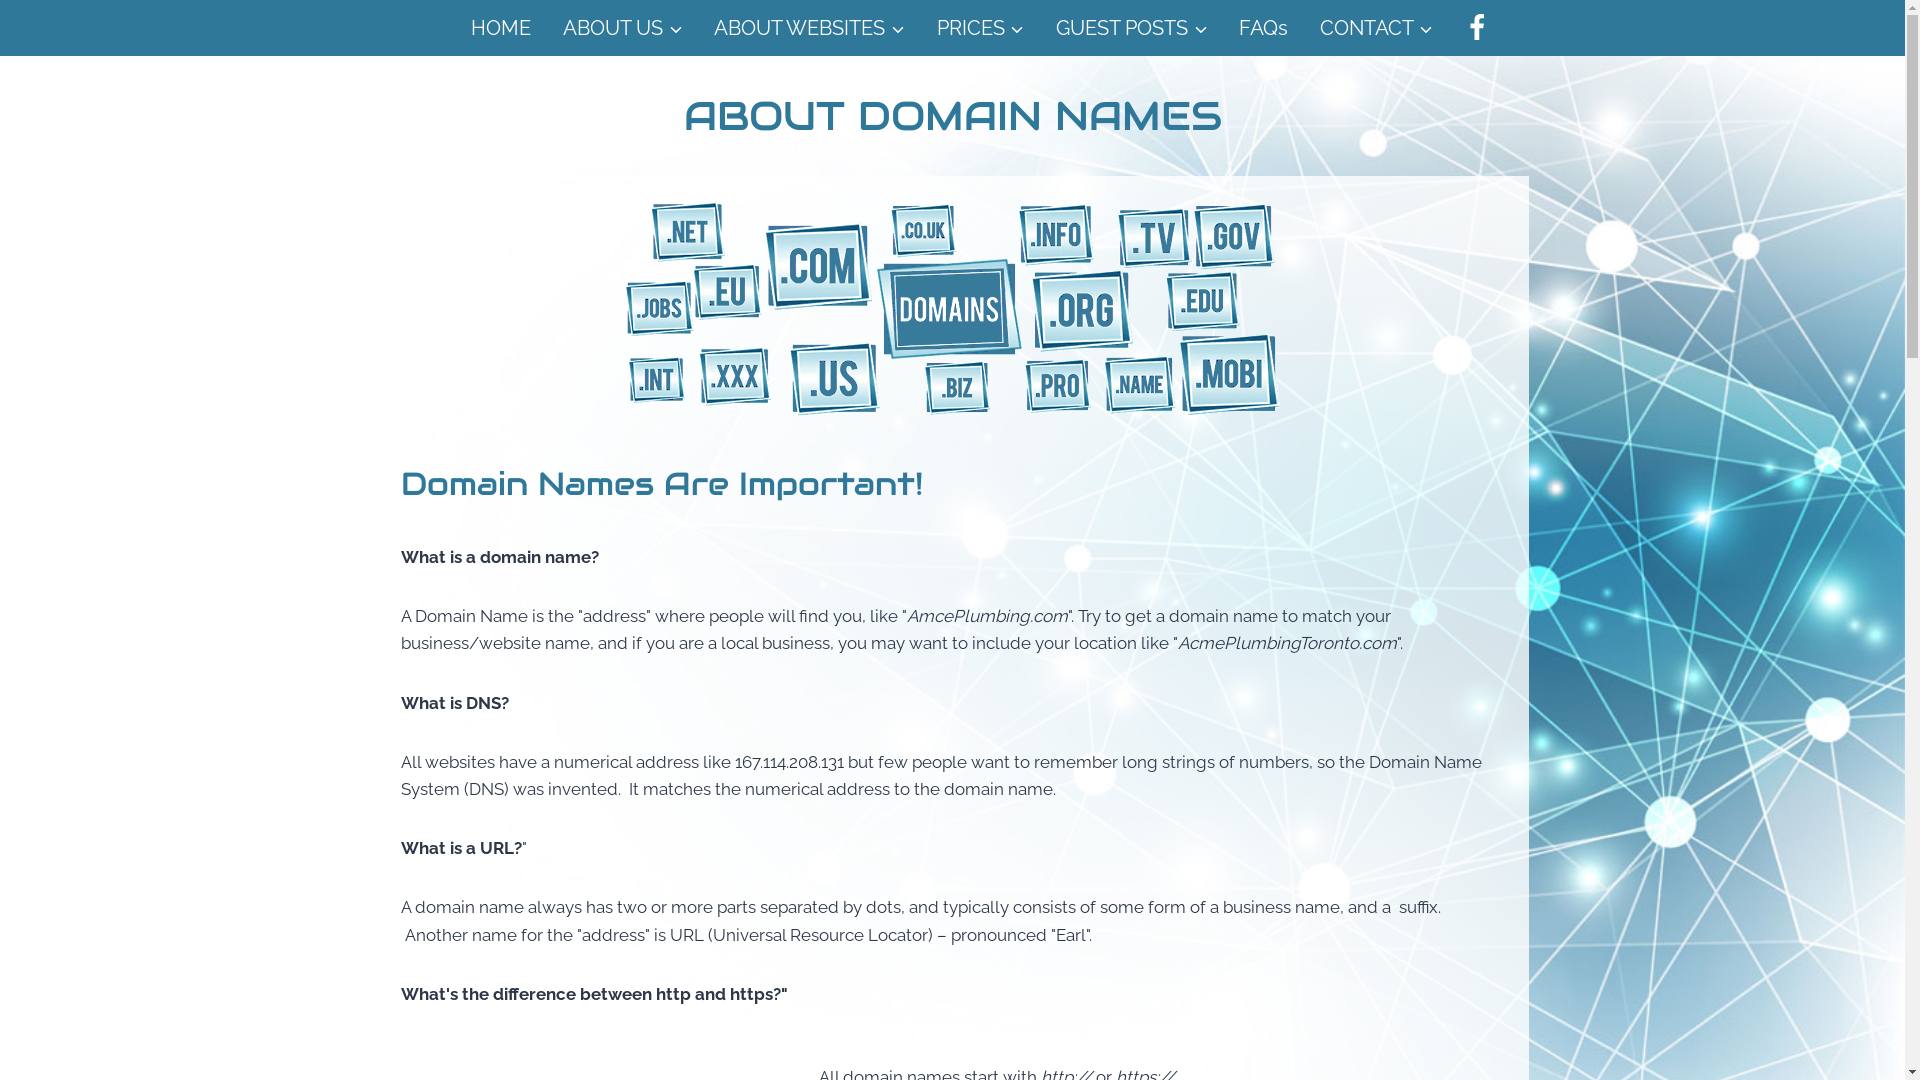  Describe the element at coordinates (502, 28) in the screenshot. I see `HOME` at that location.